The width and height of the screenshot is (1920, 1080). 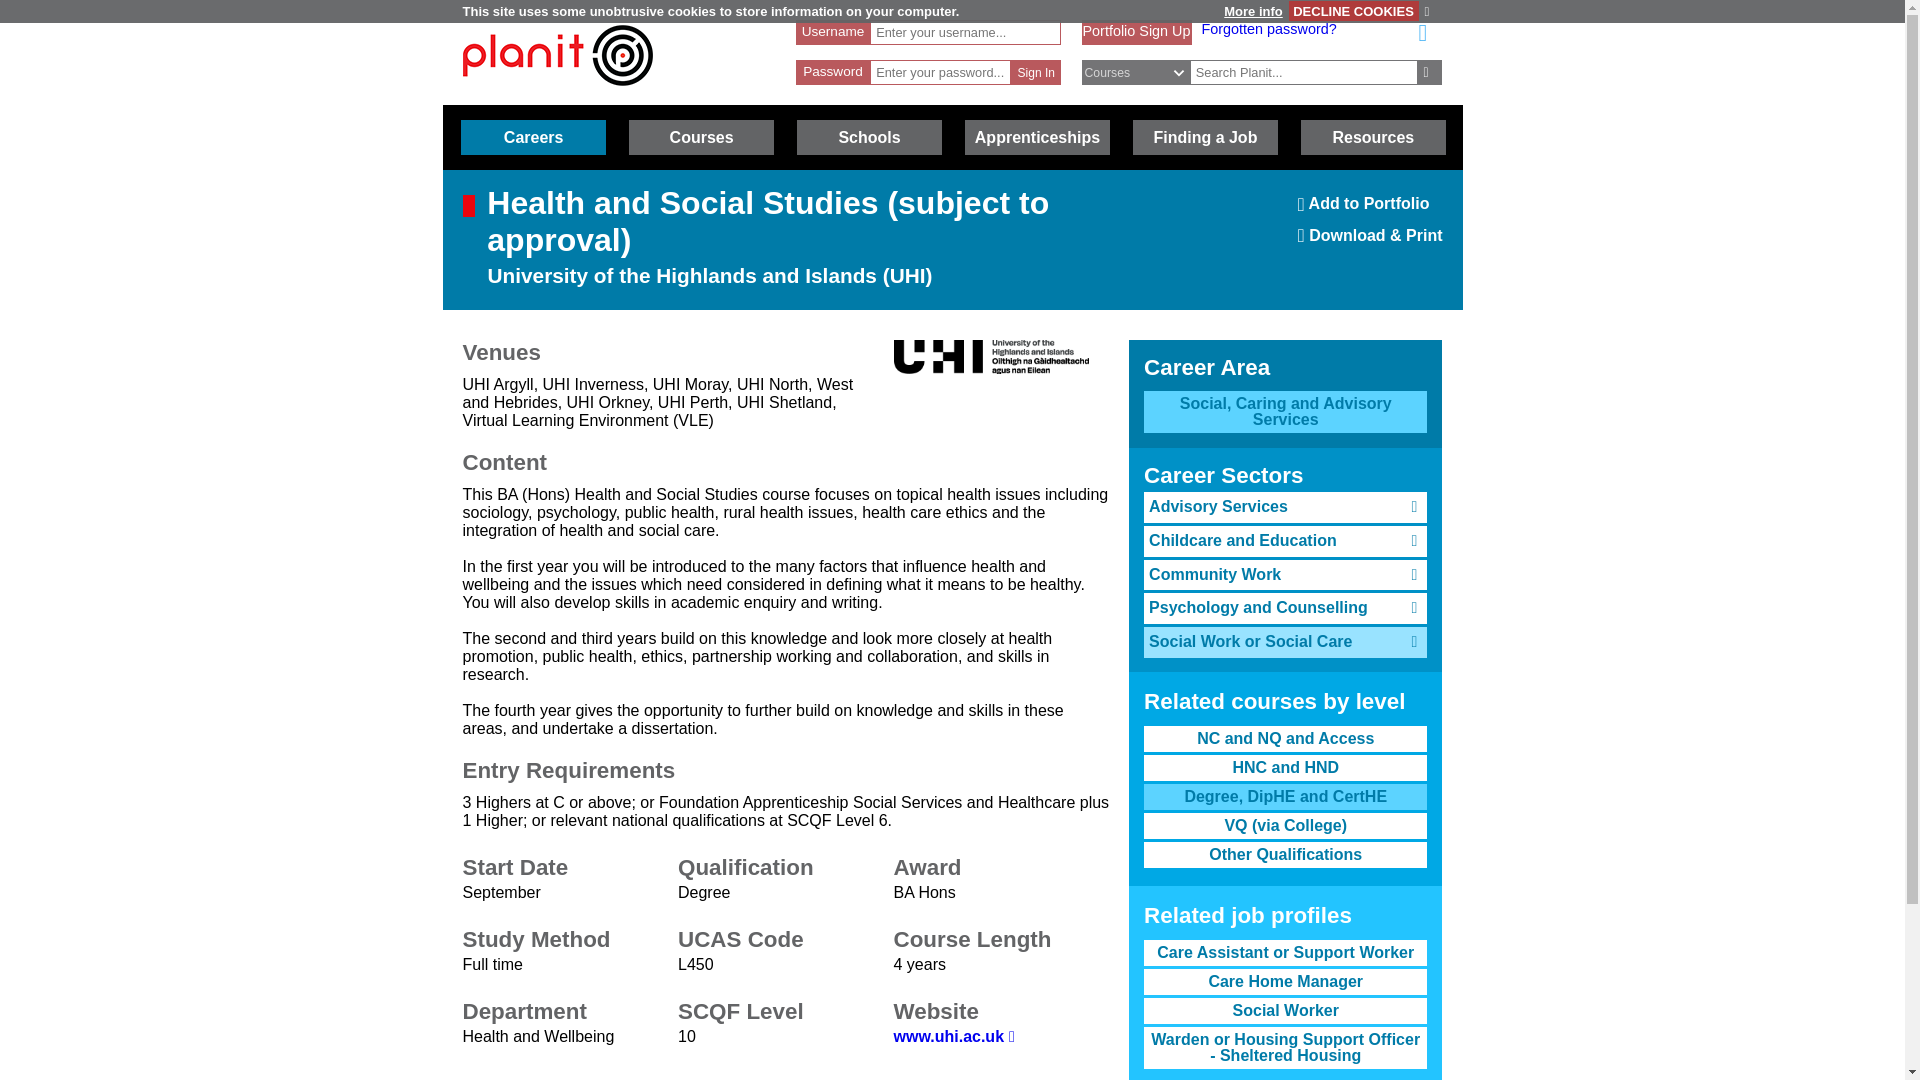 What do you see at coordinates (701, 137) in the screenshot?
I see `Courses` at bounding box center [701, 137].